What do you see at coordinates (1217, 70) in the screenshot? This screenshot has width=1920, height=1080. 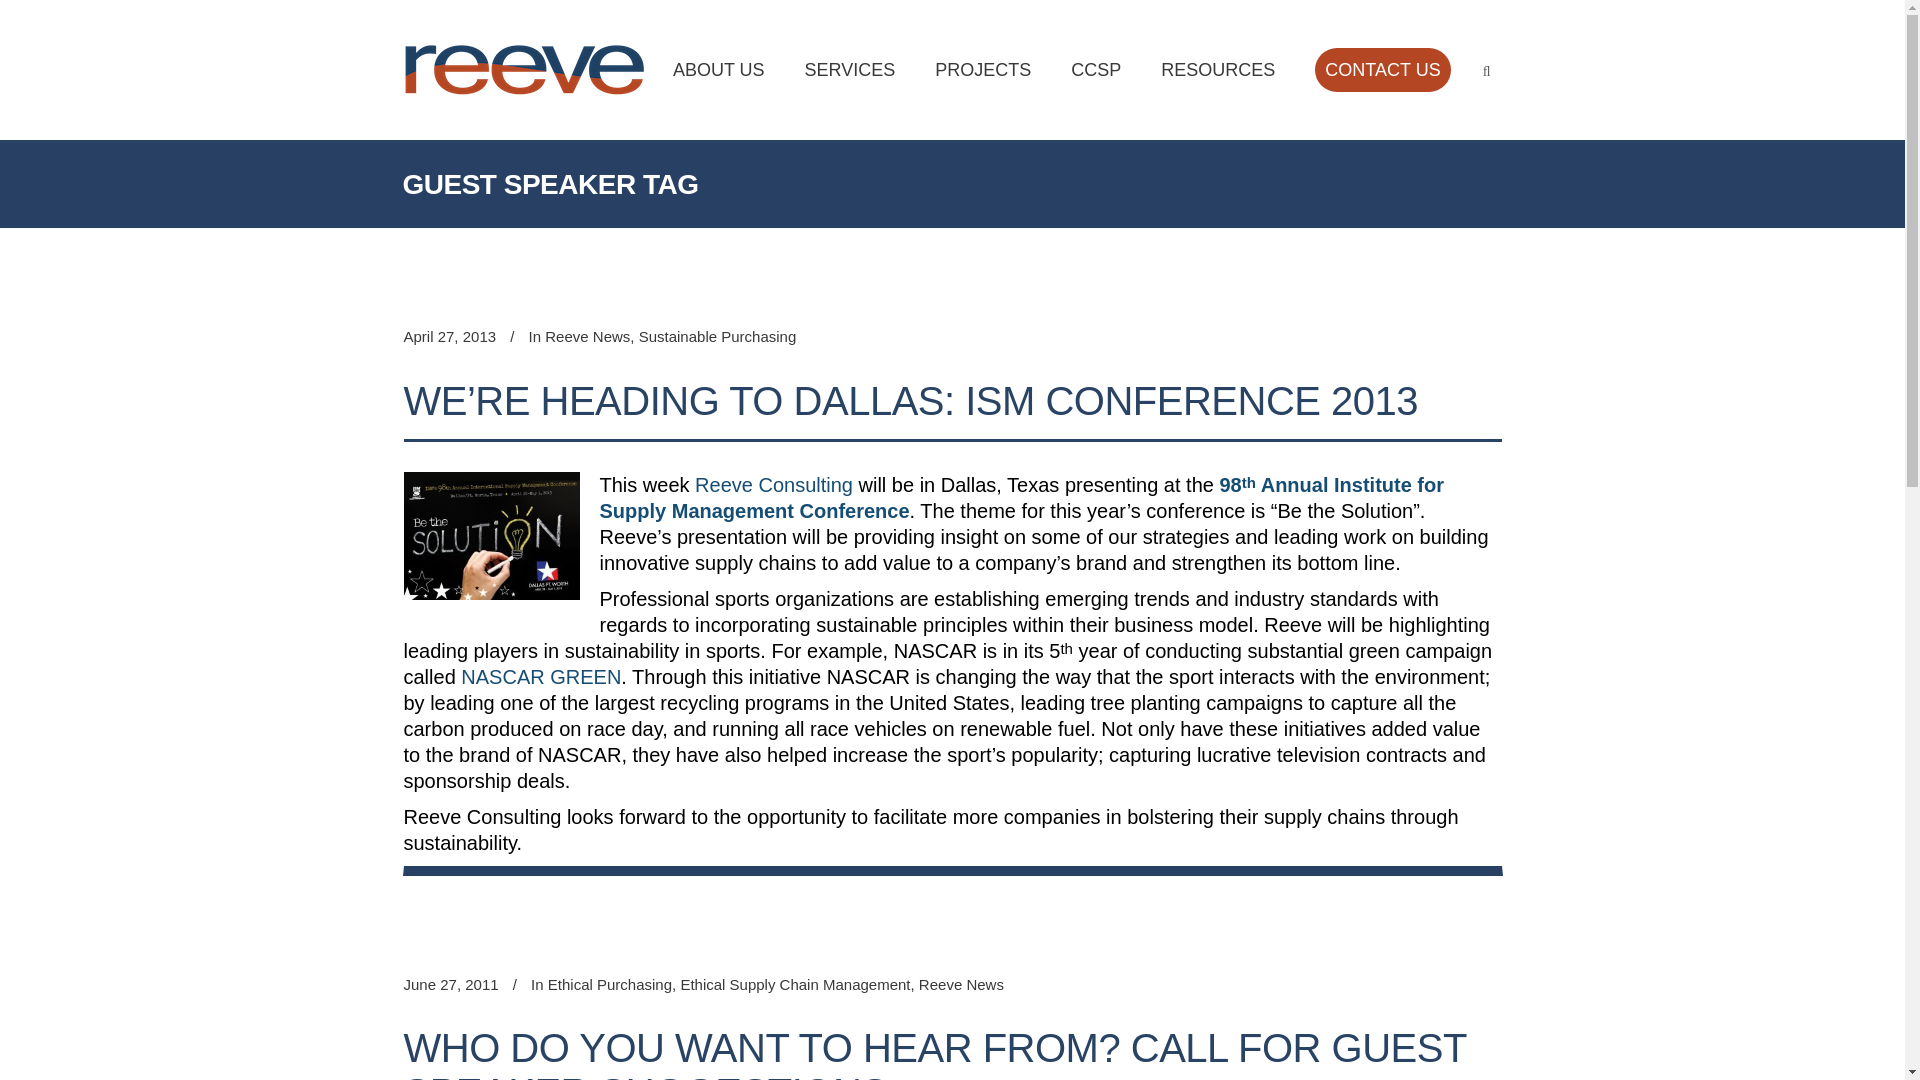 I see `RESOURCES` at bounding box center [1217, 70].